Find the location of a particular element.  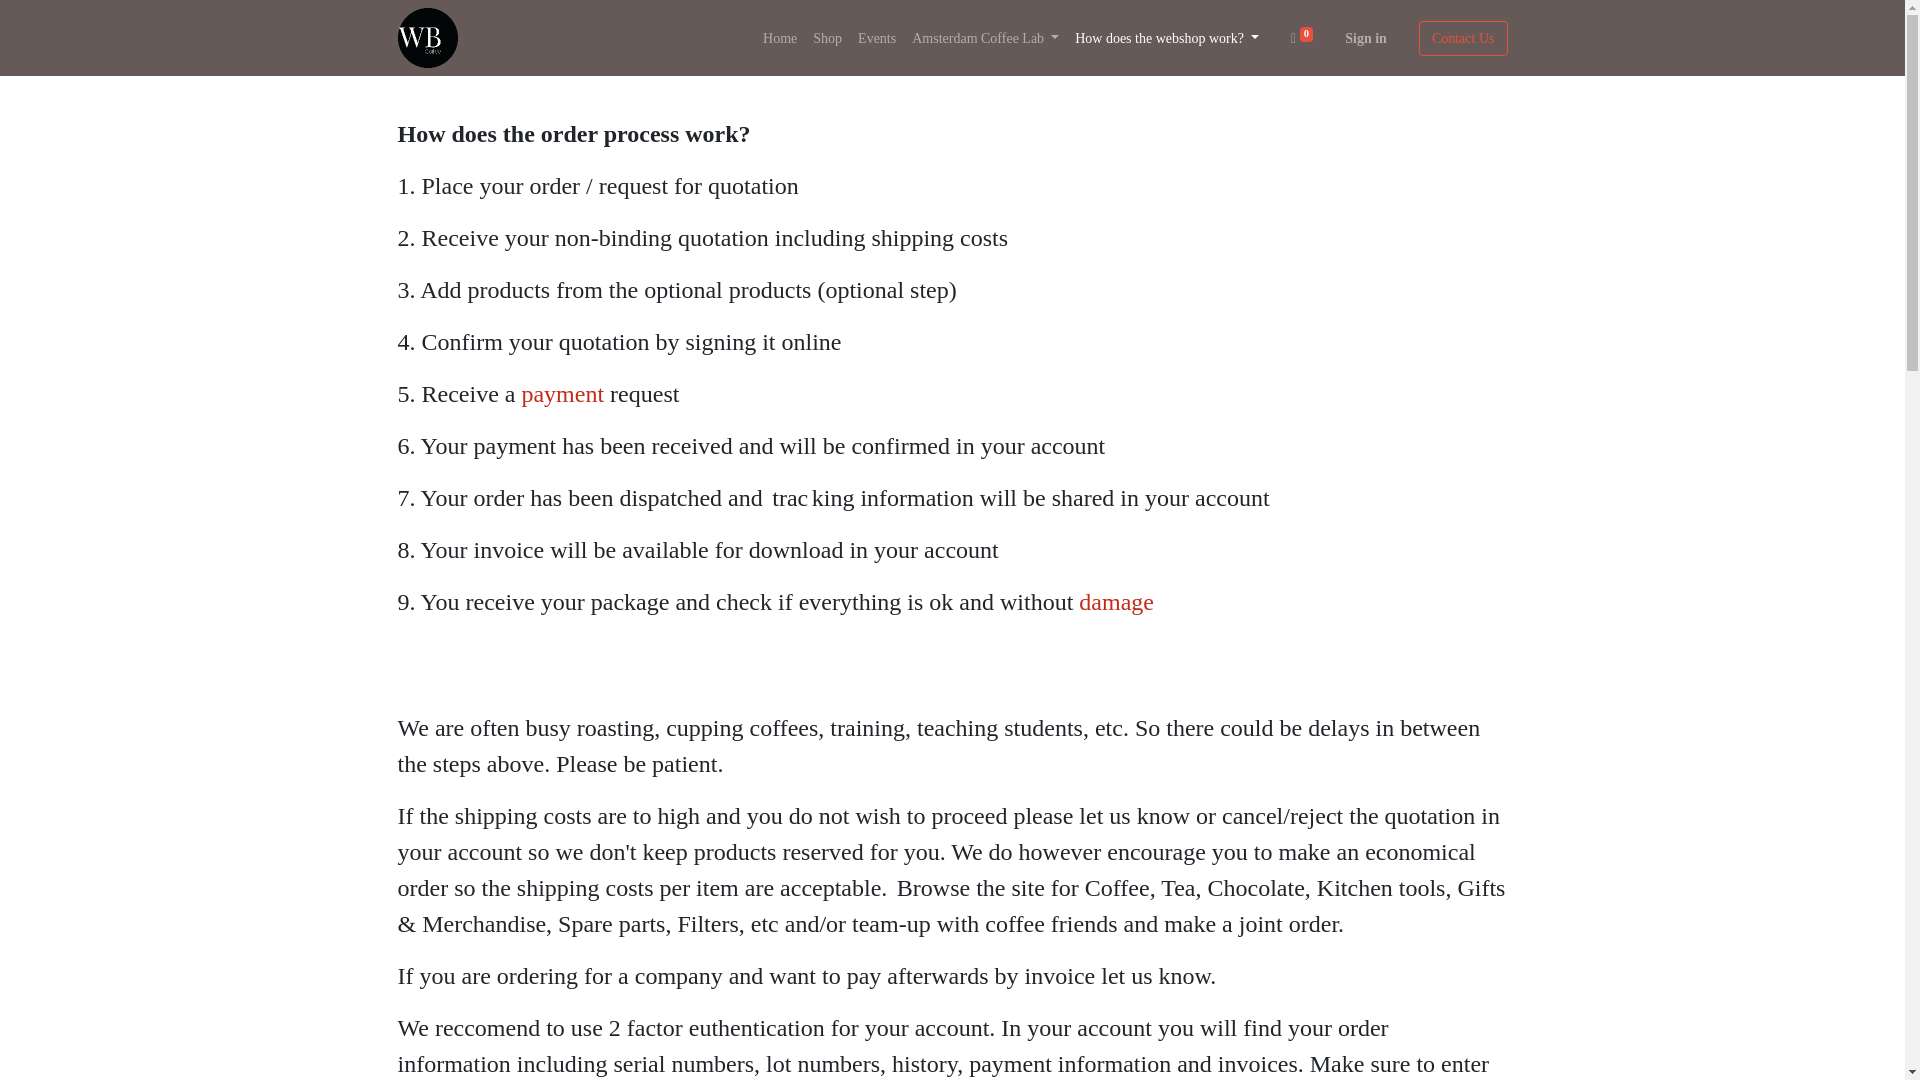

How does the webshop work? is located at coordinates (1167, 38).